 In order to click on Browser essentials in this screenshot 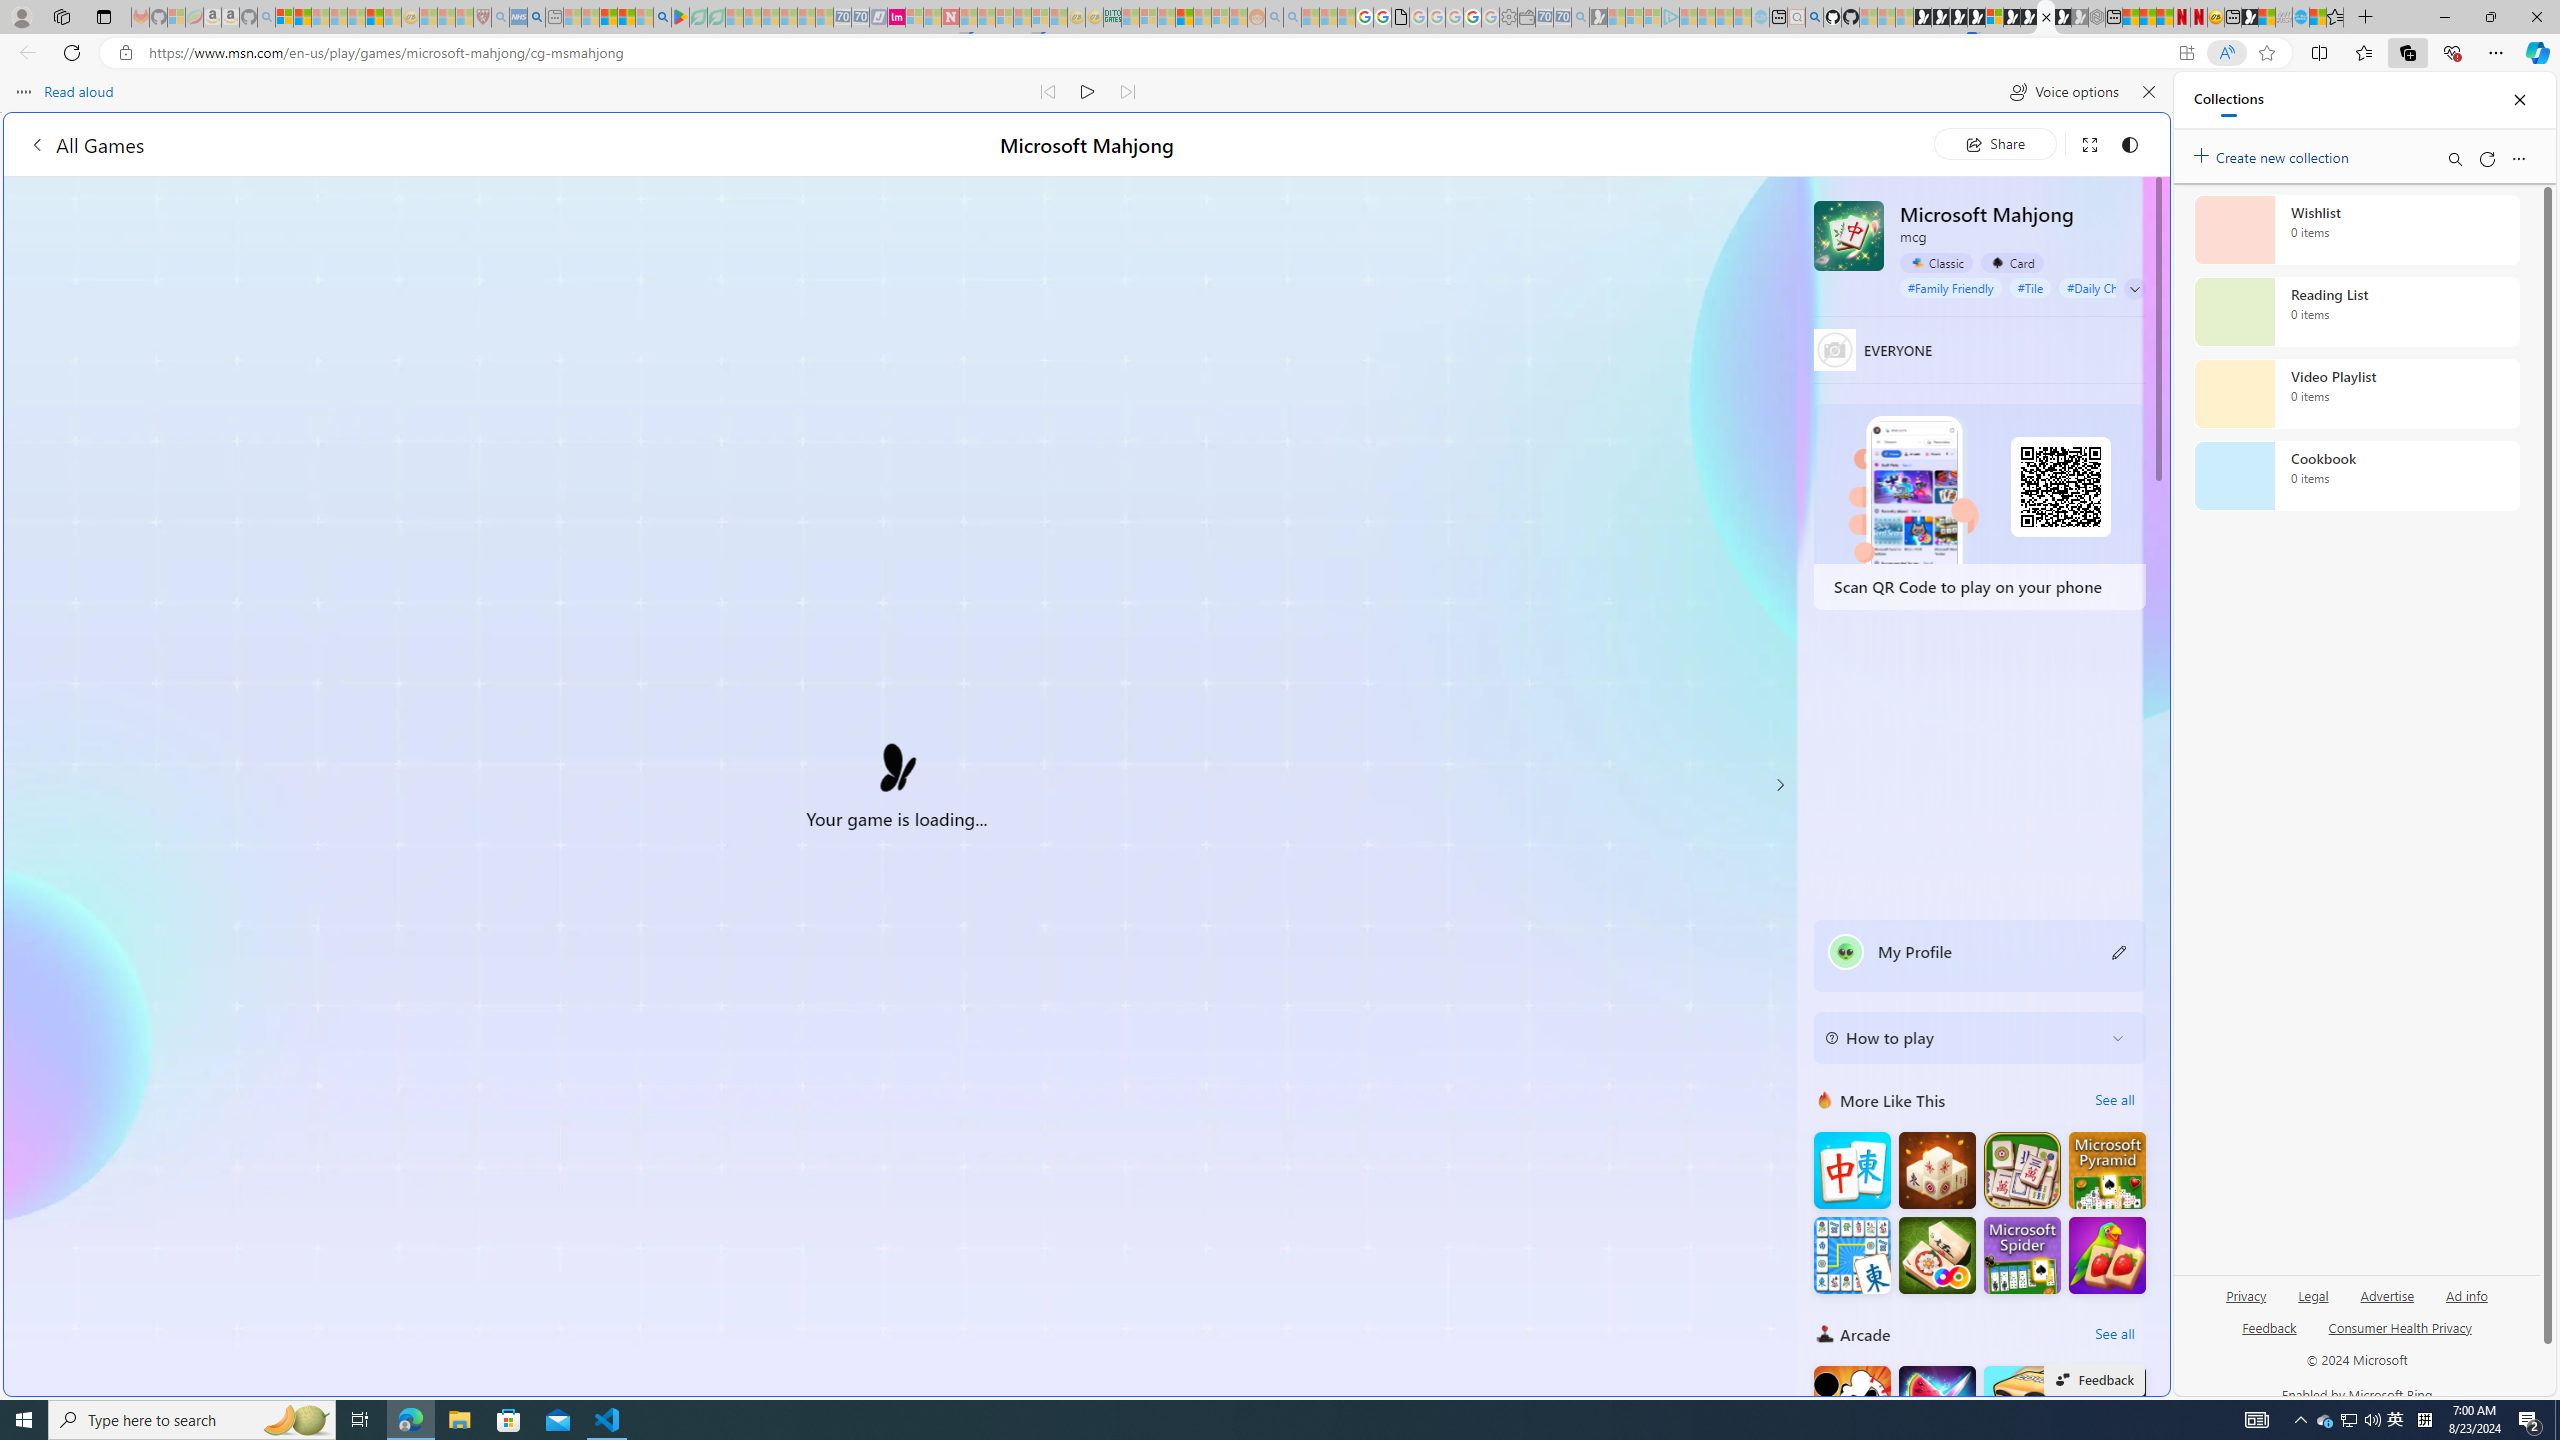, I will do `click(2452, 52)`.